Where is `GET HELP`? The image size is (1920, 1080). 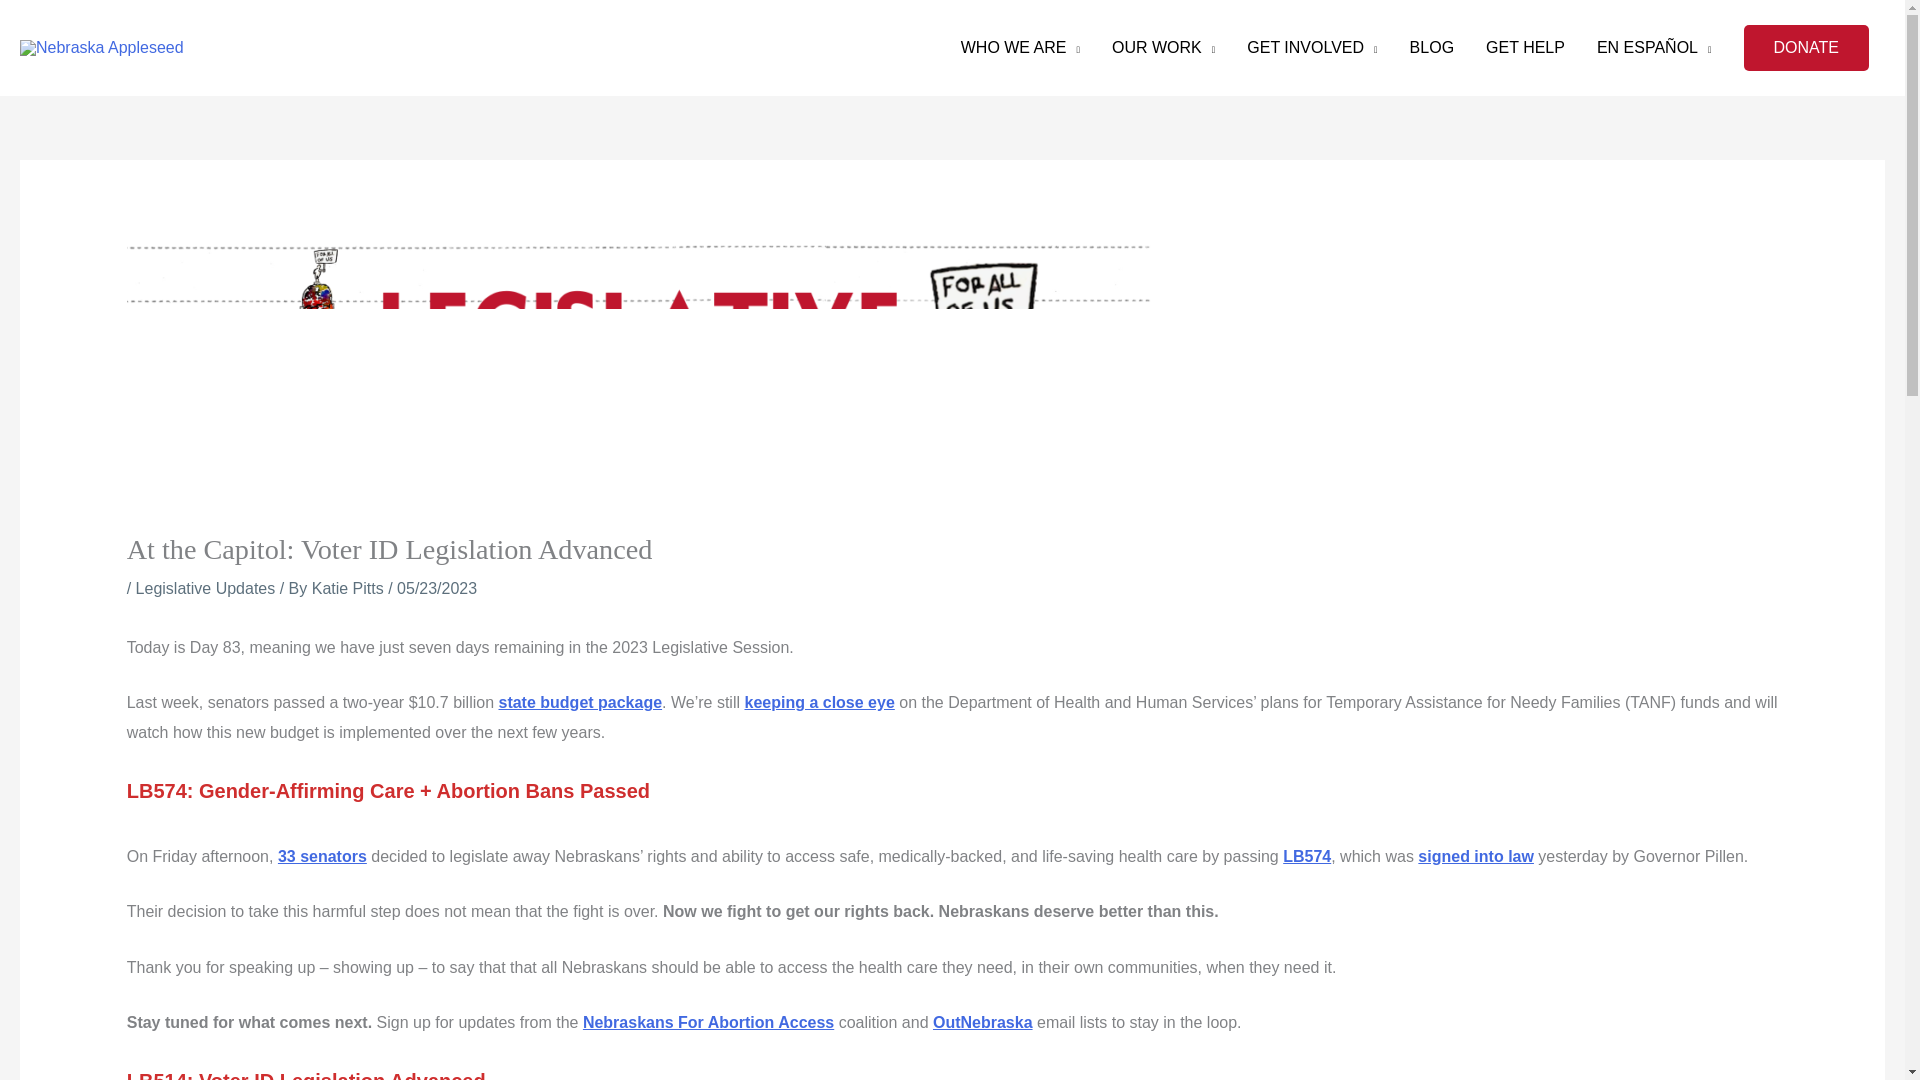
GET HELP is located at coordinates (1525, 48).